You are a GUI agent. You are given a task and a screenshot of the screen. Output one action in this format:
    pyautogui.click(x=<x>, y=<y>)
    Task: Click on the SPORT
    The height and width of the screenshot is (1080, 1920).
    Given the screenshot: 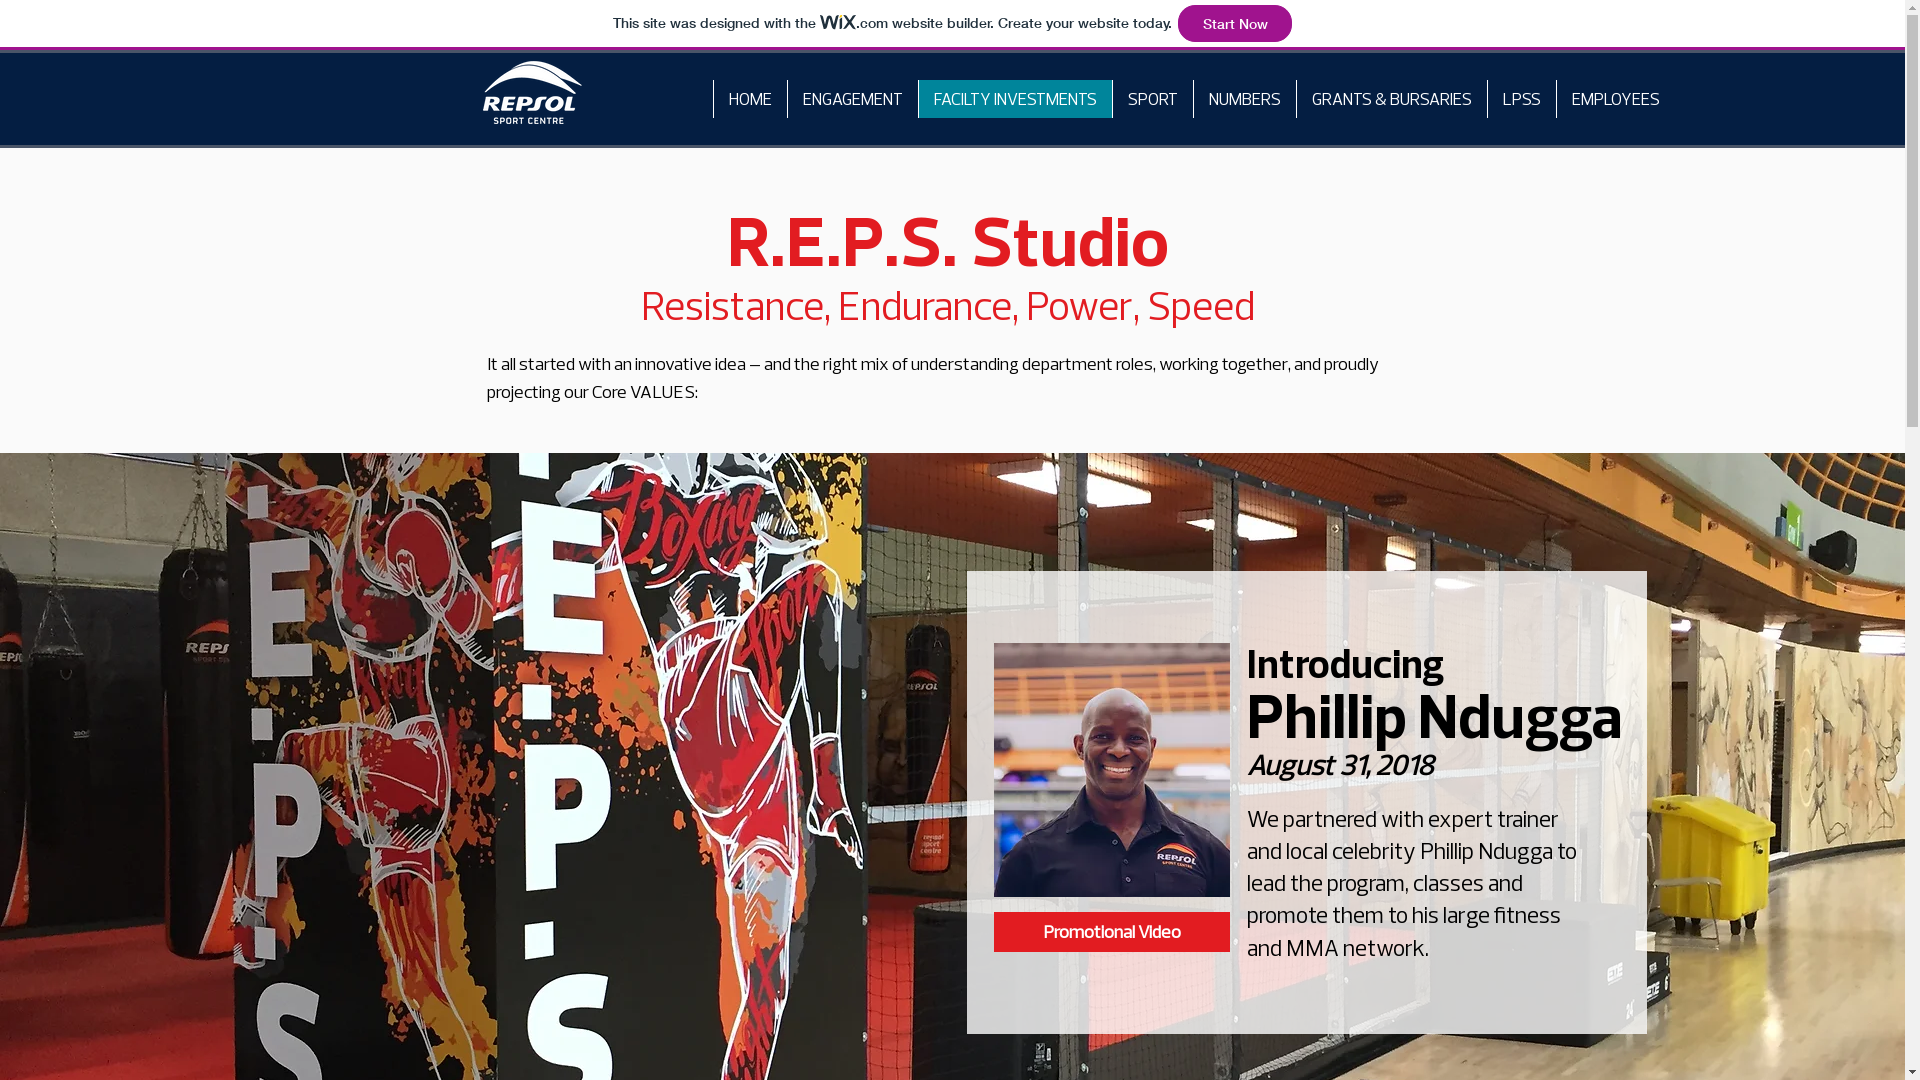 What is the action you would take?
    pyautogui.click(x=1152, y=99)
    